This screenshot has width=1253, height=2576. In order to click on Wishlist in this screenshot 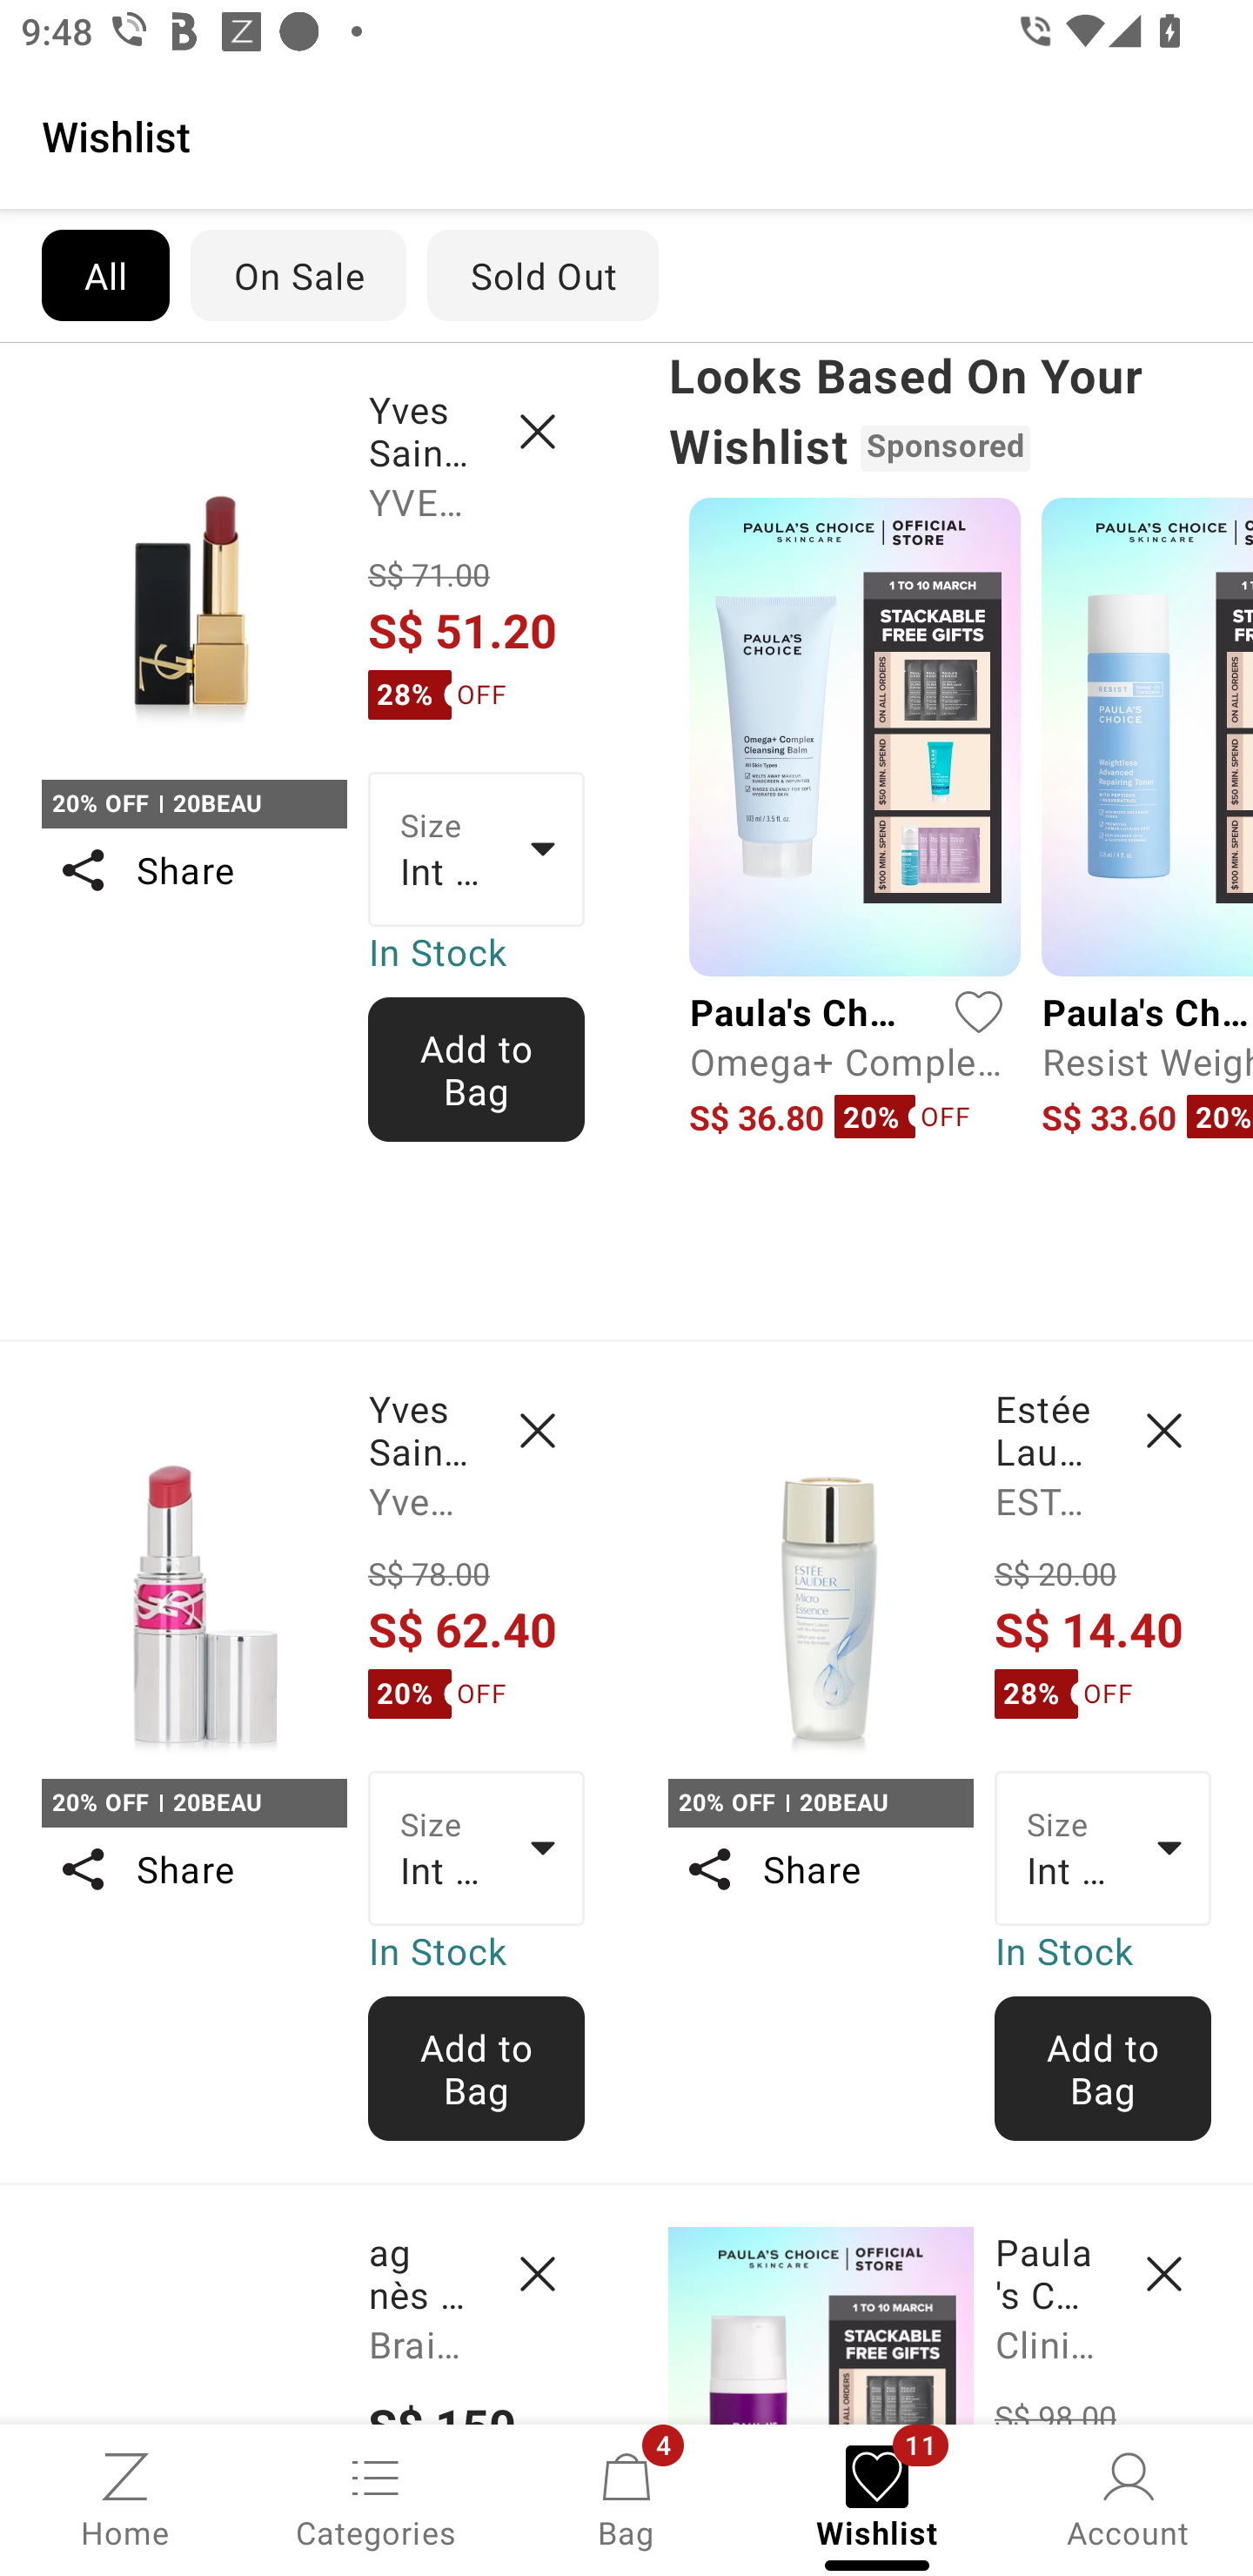, I will do `click(626, 135)`.